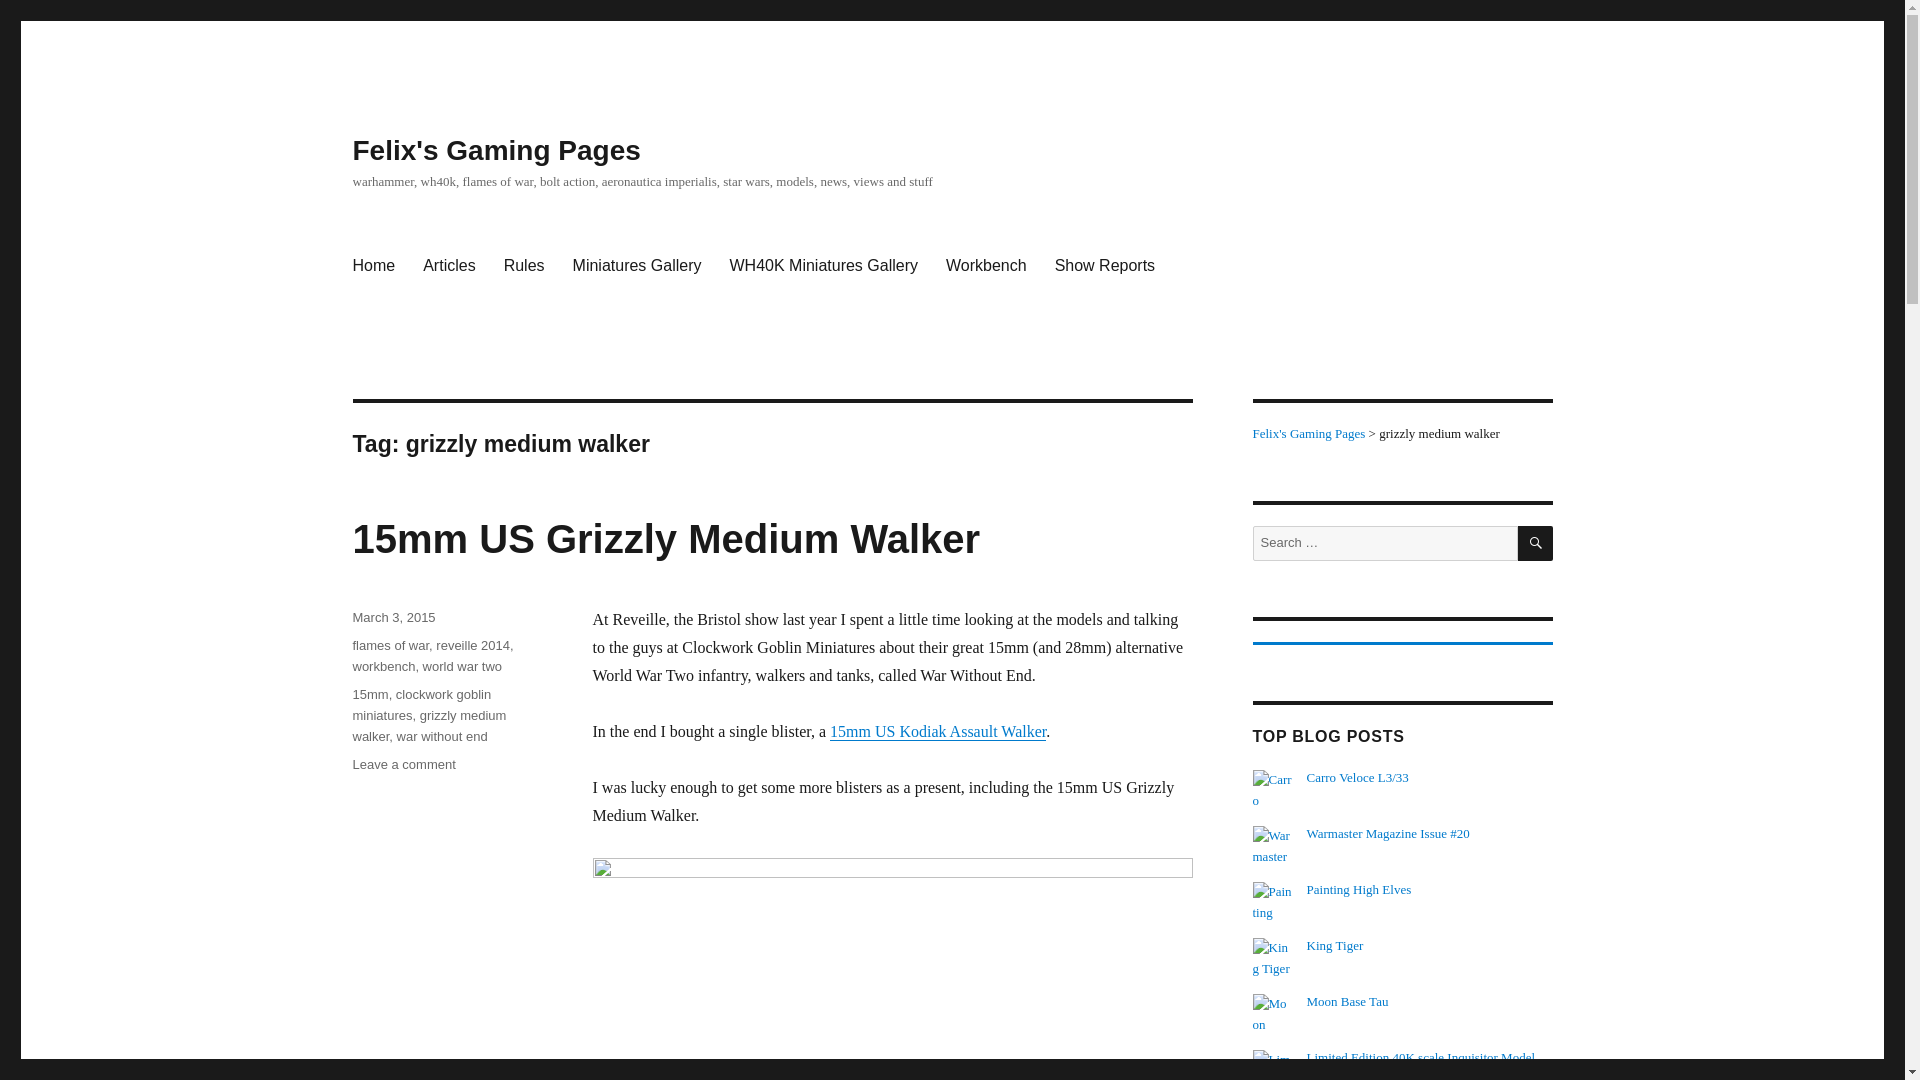 Image resolution: width=1920 pixels, height=1080 pixels. What do you see at coordinates (637, 266) in the screenshot?
I see `Miniatures Gallery` at bounding box center [637, 266].